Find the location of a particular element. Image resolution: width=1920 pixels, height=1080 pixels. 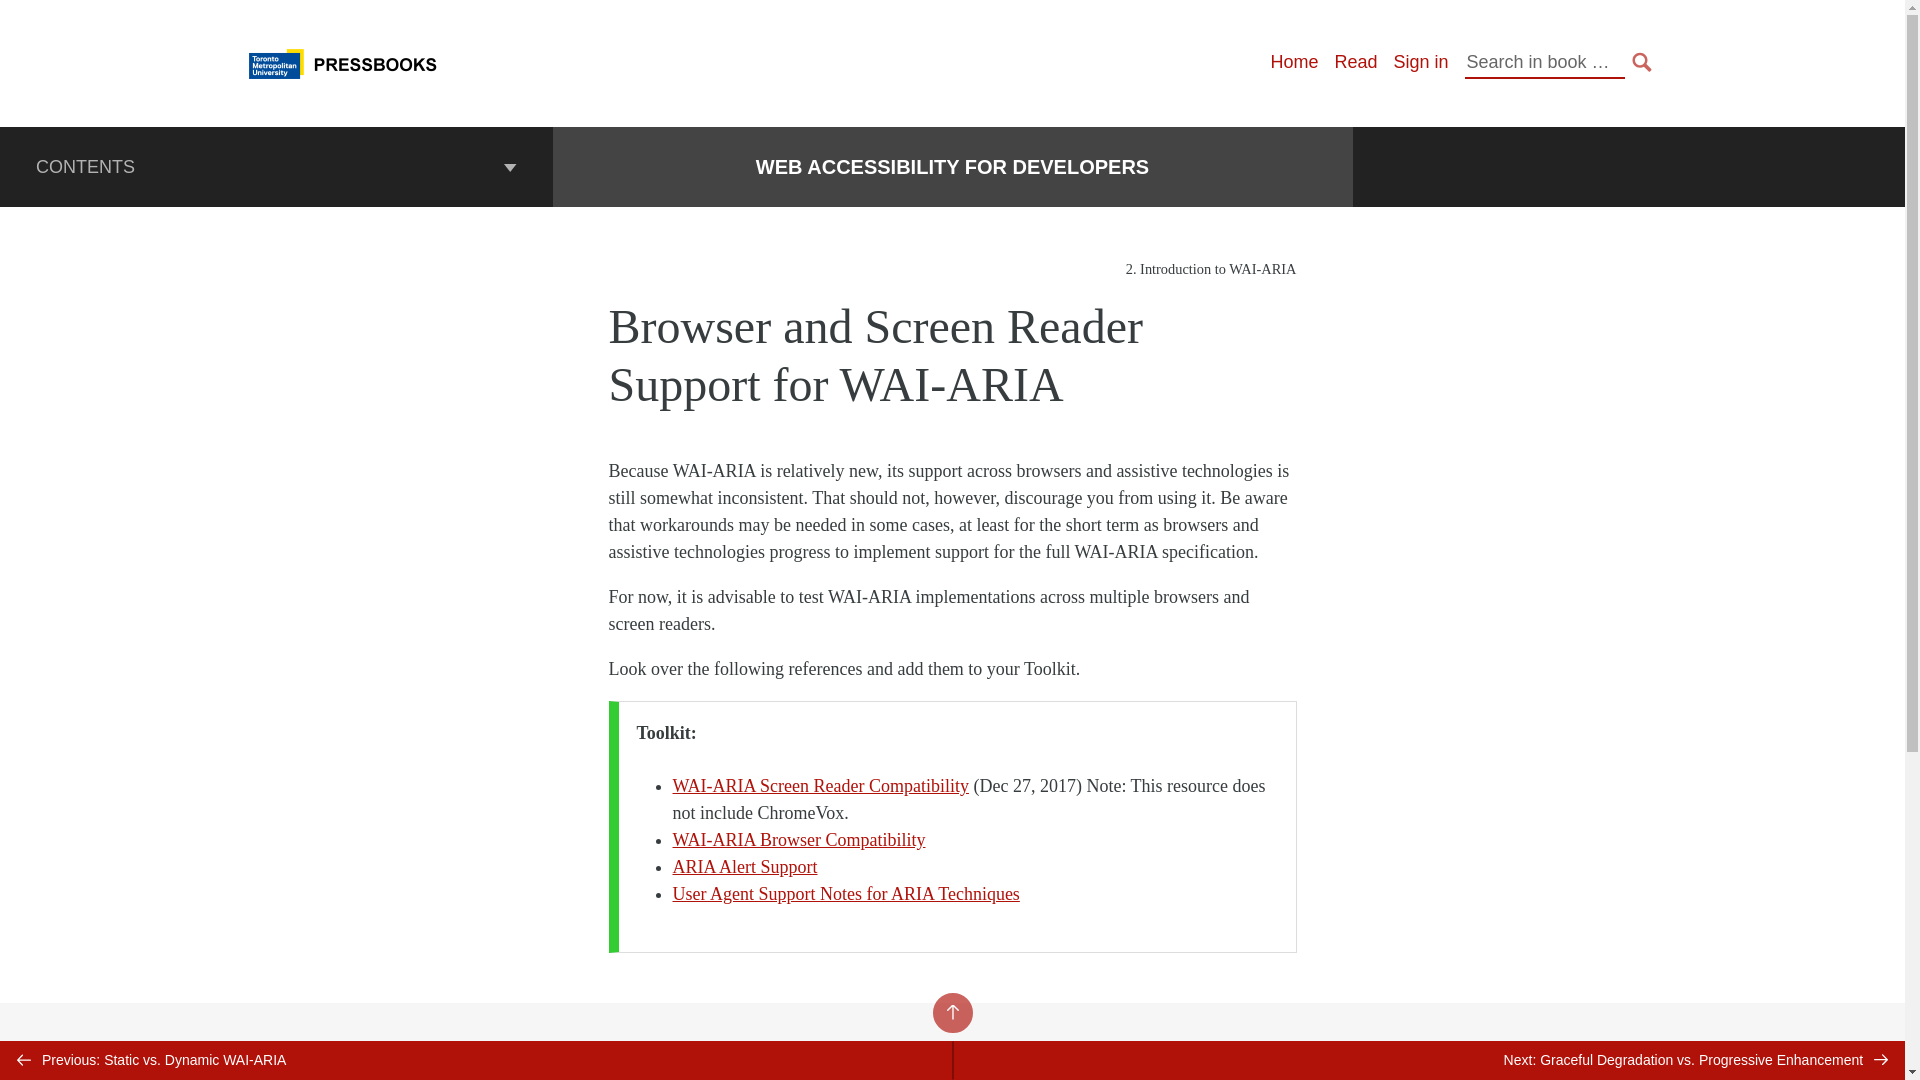

WEB ACCESSIBILITY FOR DEVELOPERS is located at coordinates (952, 167).